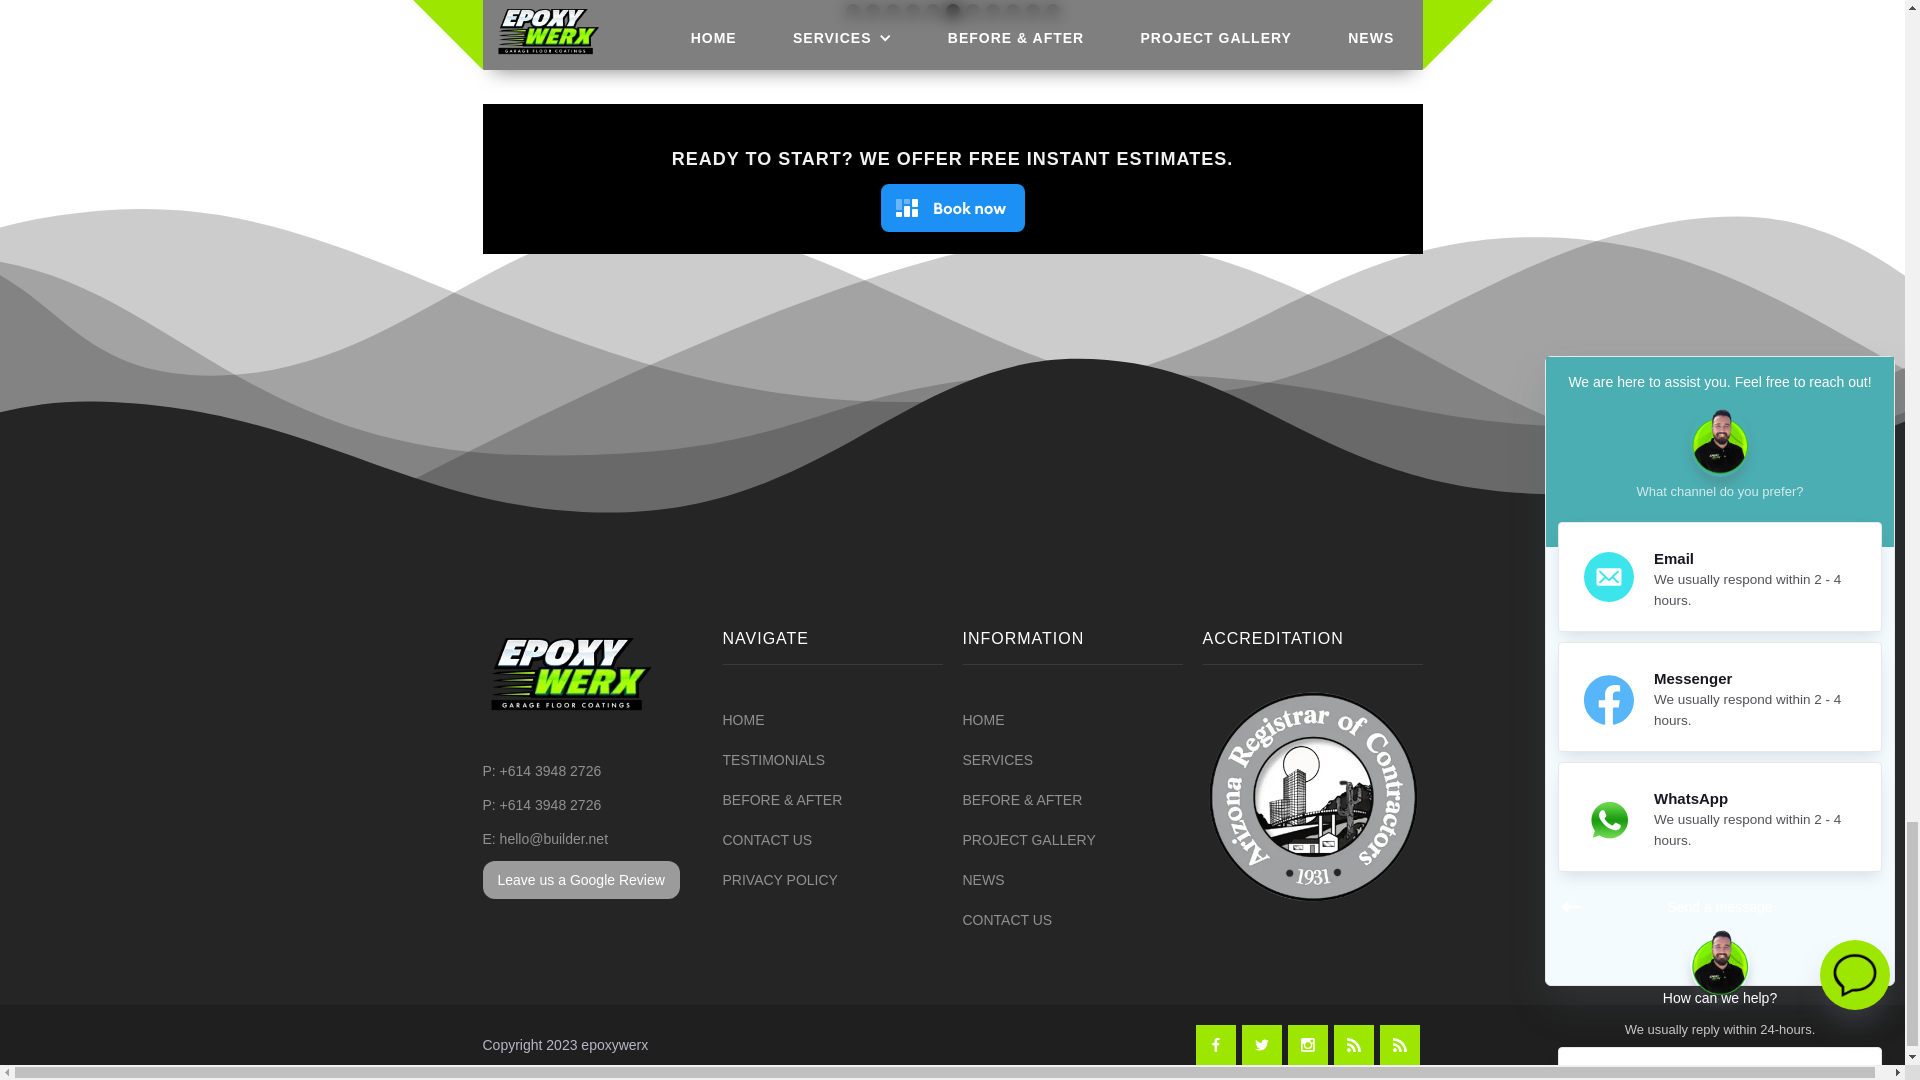 The width and height of the screenshot is (1920, 1080). What do you see at coordinates (742, 720) in the screenshot?
I see `HOME` at bounding box center [742, 720].